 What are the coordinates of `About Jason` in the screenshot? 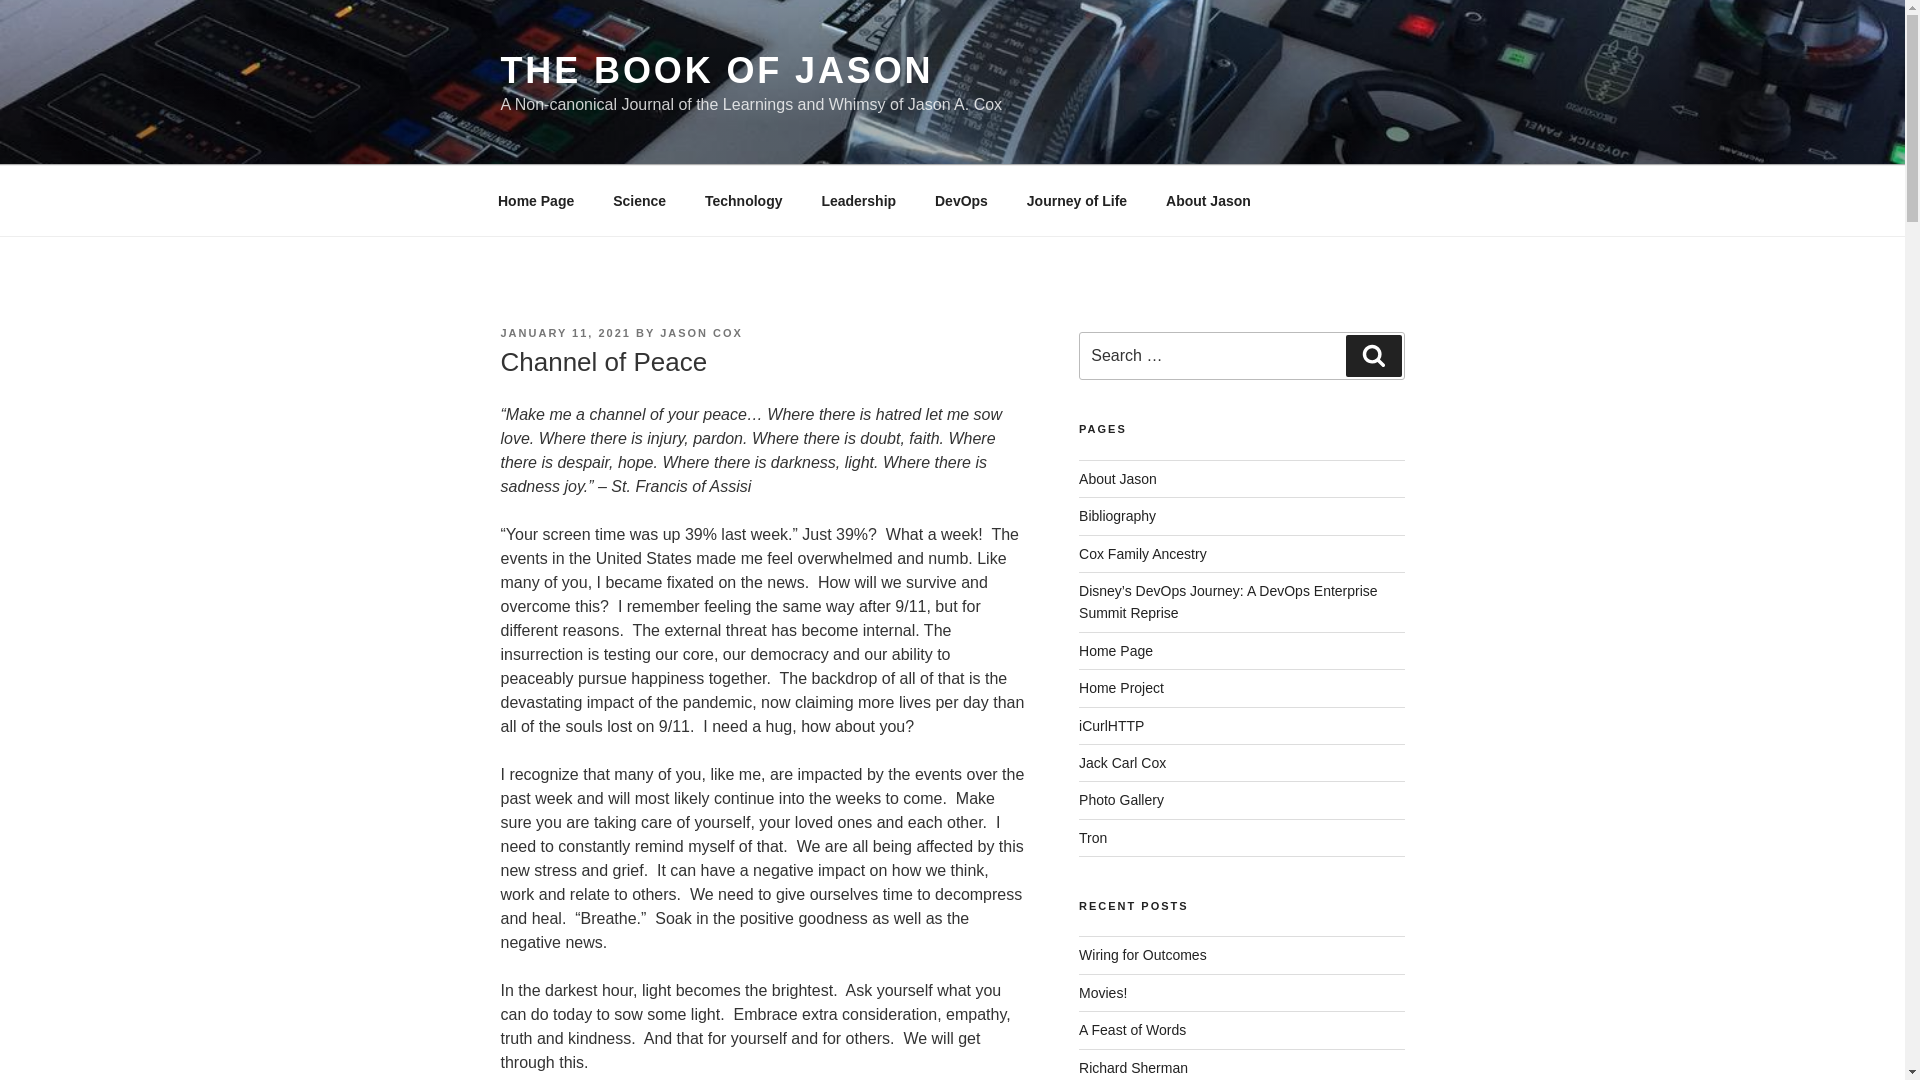 It's located at (1208, 200).